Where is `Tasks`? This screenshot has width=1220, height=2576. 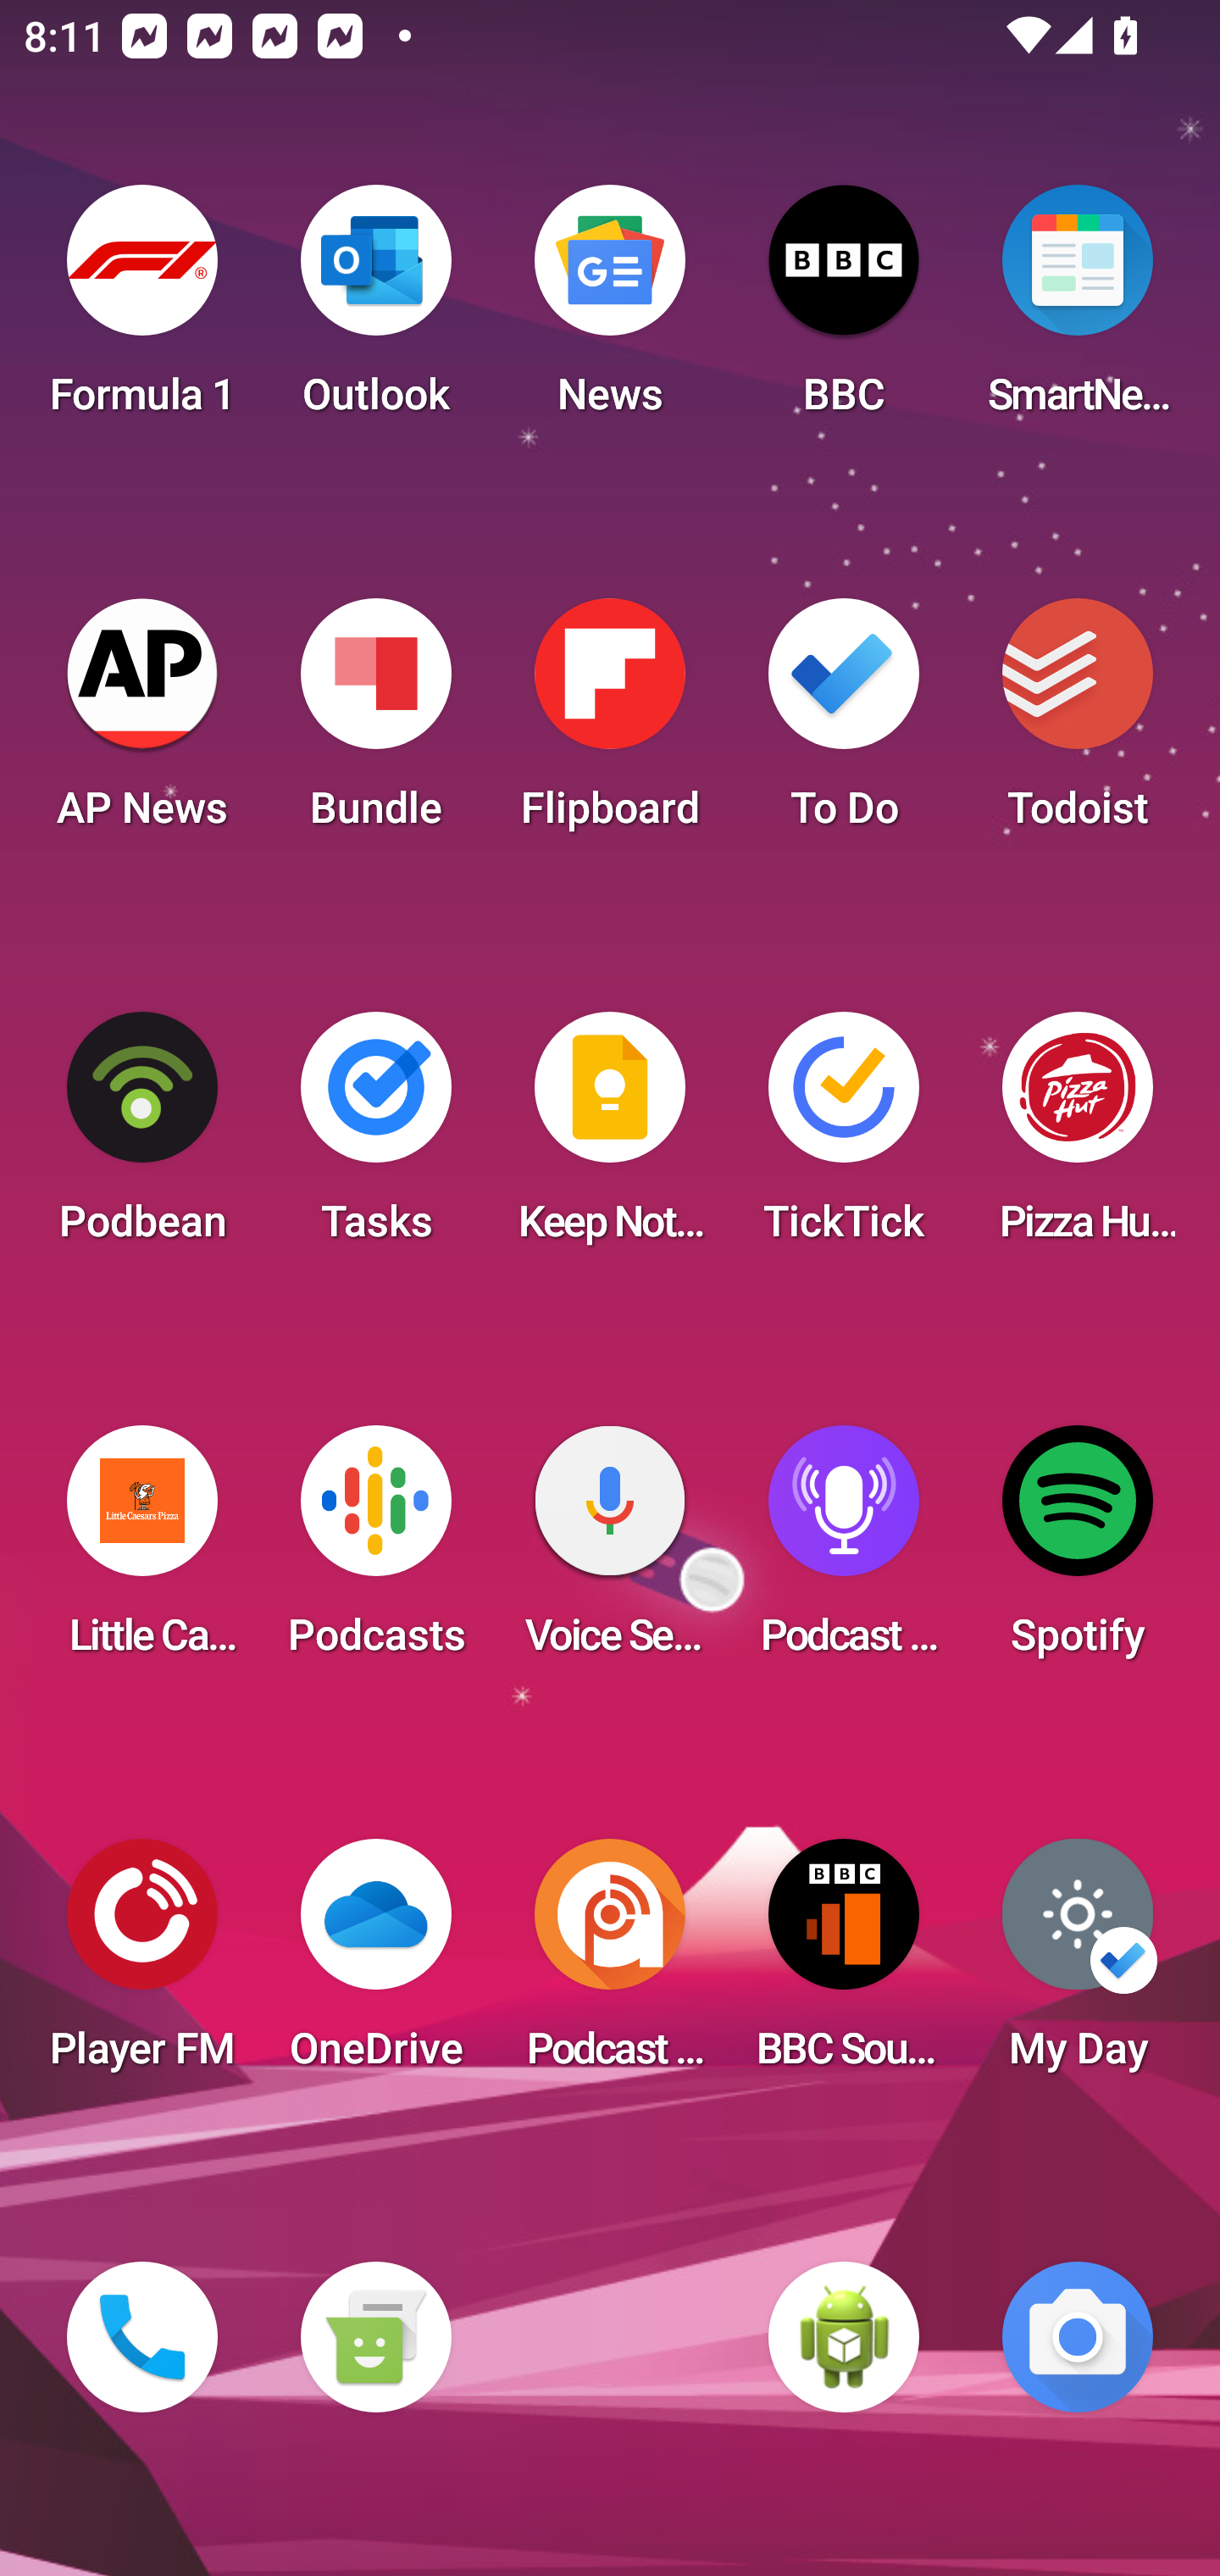 Tasks is located at coordinates (375, 1137).